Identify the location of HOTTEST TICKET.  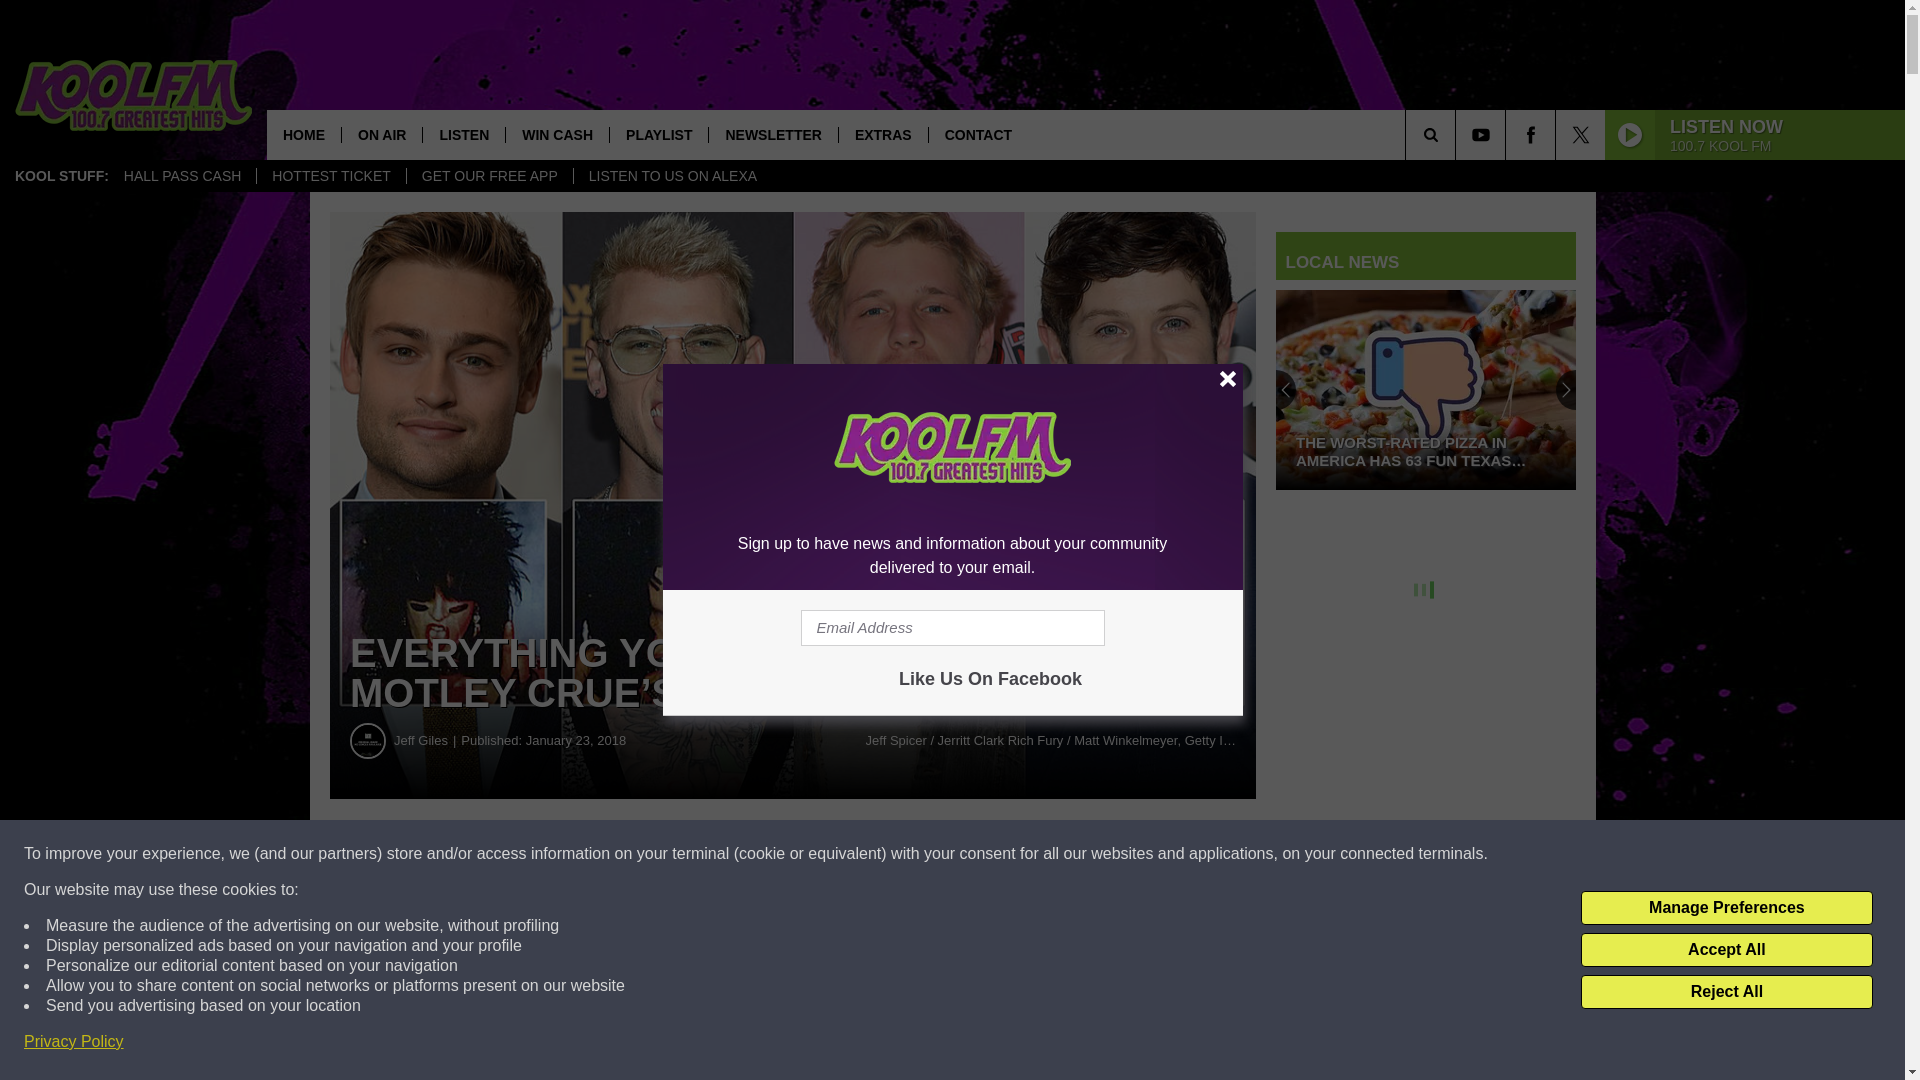
(330, 176).